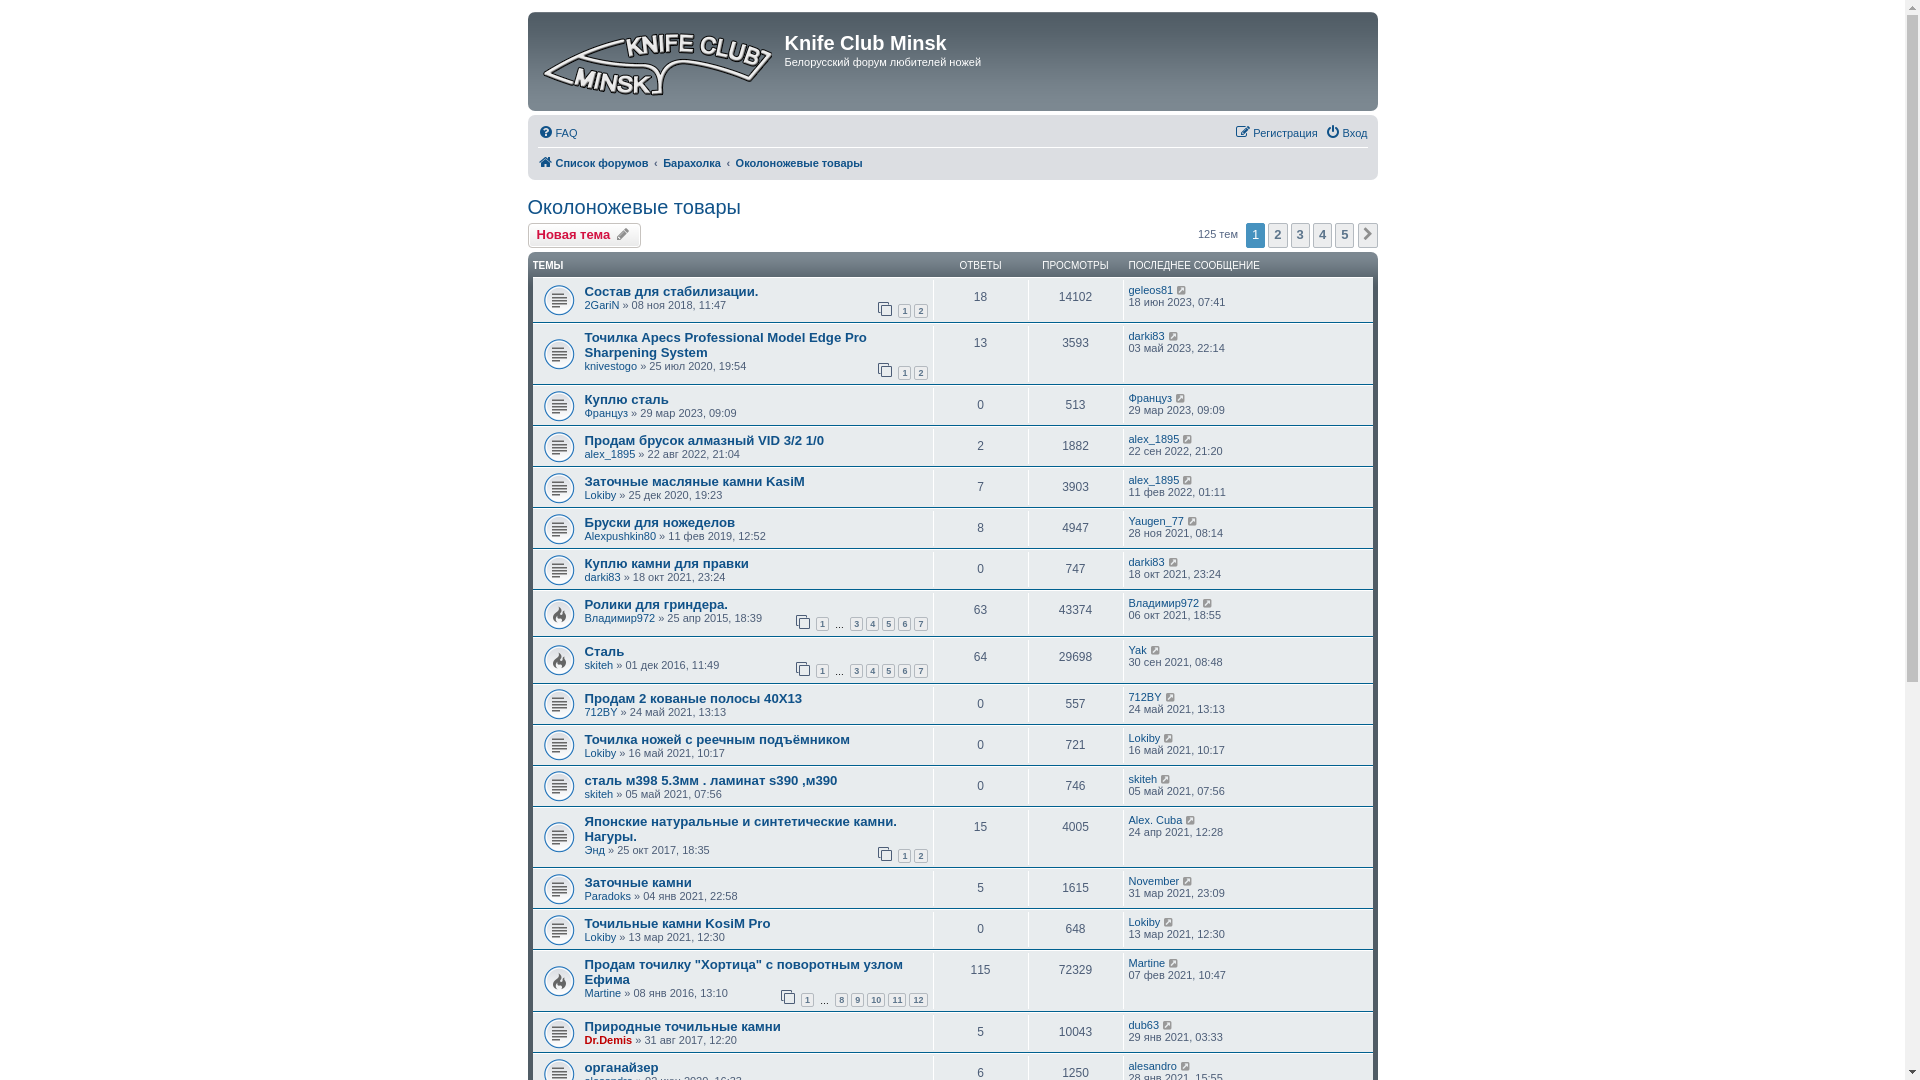  Describe the element at coordinates (1144, 697) in the screenshot. I see `712BY` at that location.